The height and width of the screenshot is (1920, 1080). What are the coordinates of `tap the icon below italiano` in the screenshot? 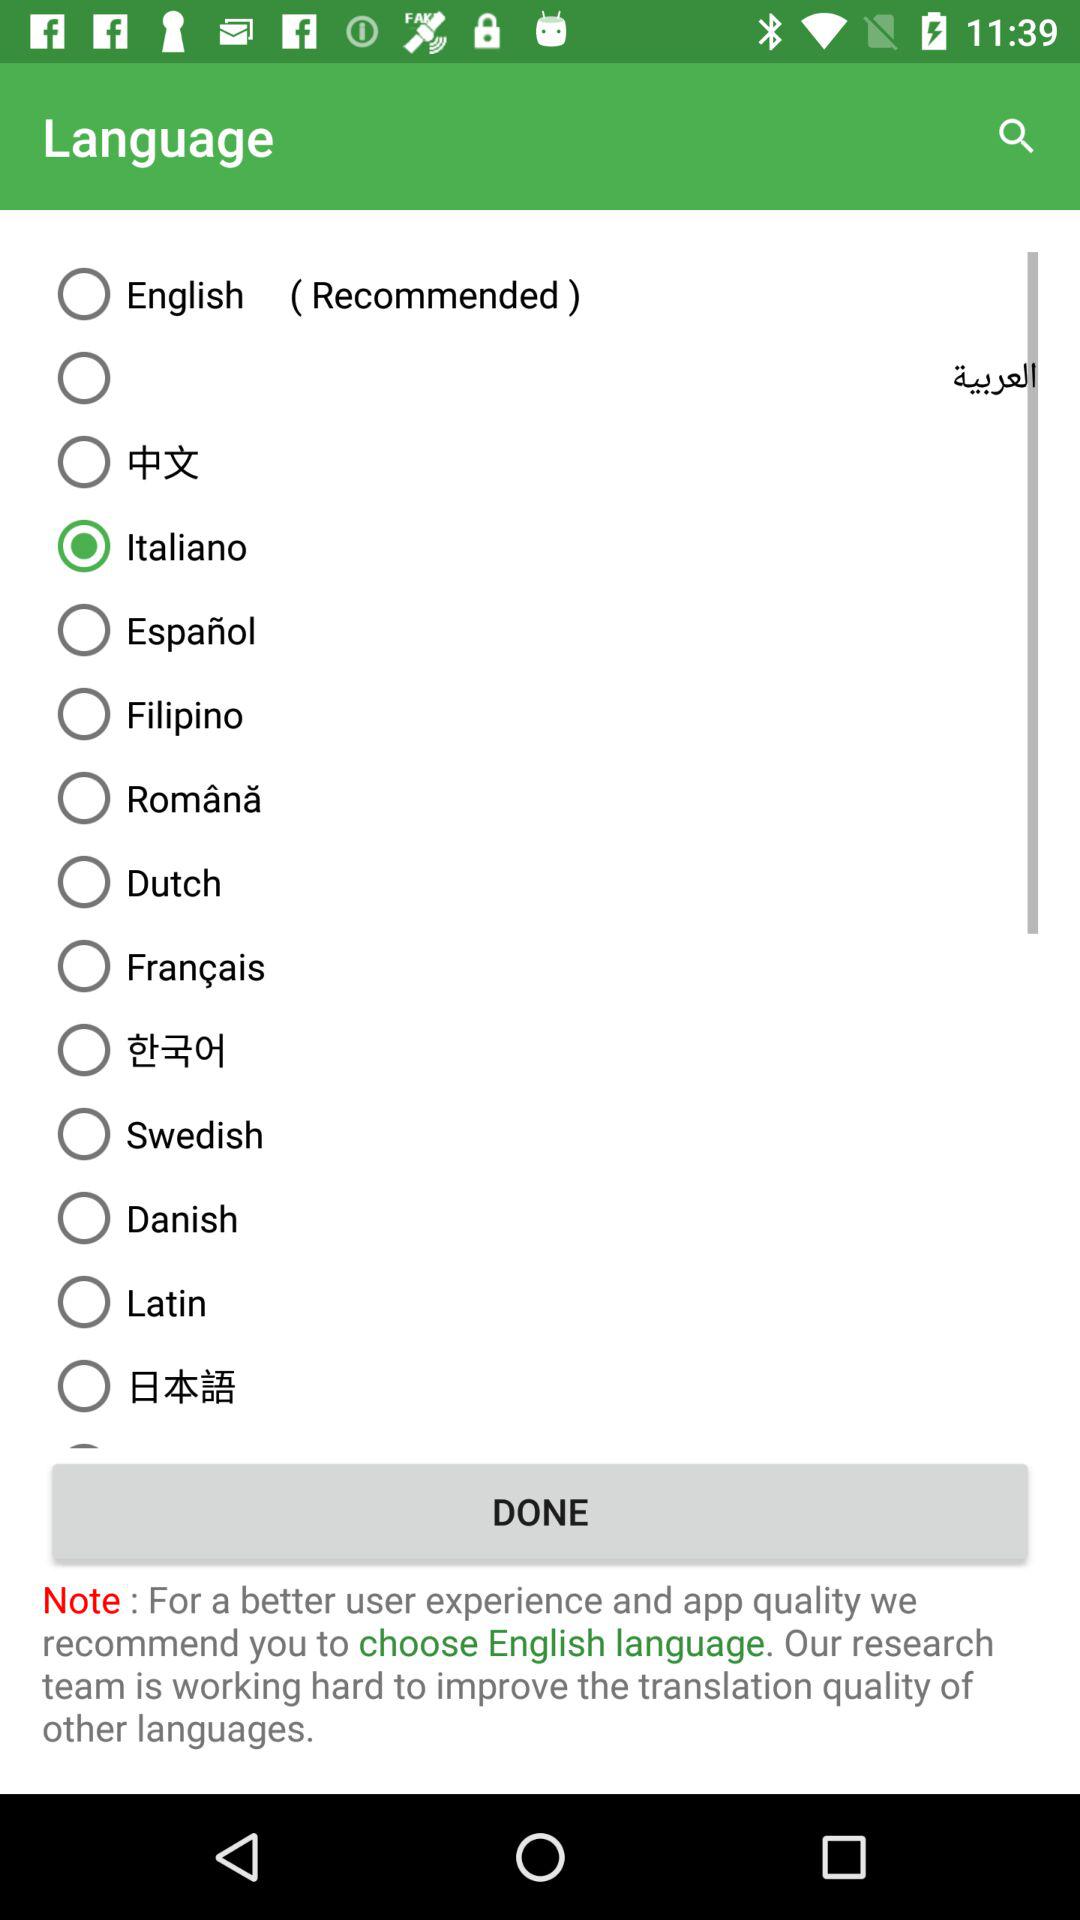 It's located at (540, 630).